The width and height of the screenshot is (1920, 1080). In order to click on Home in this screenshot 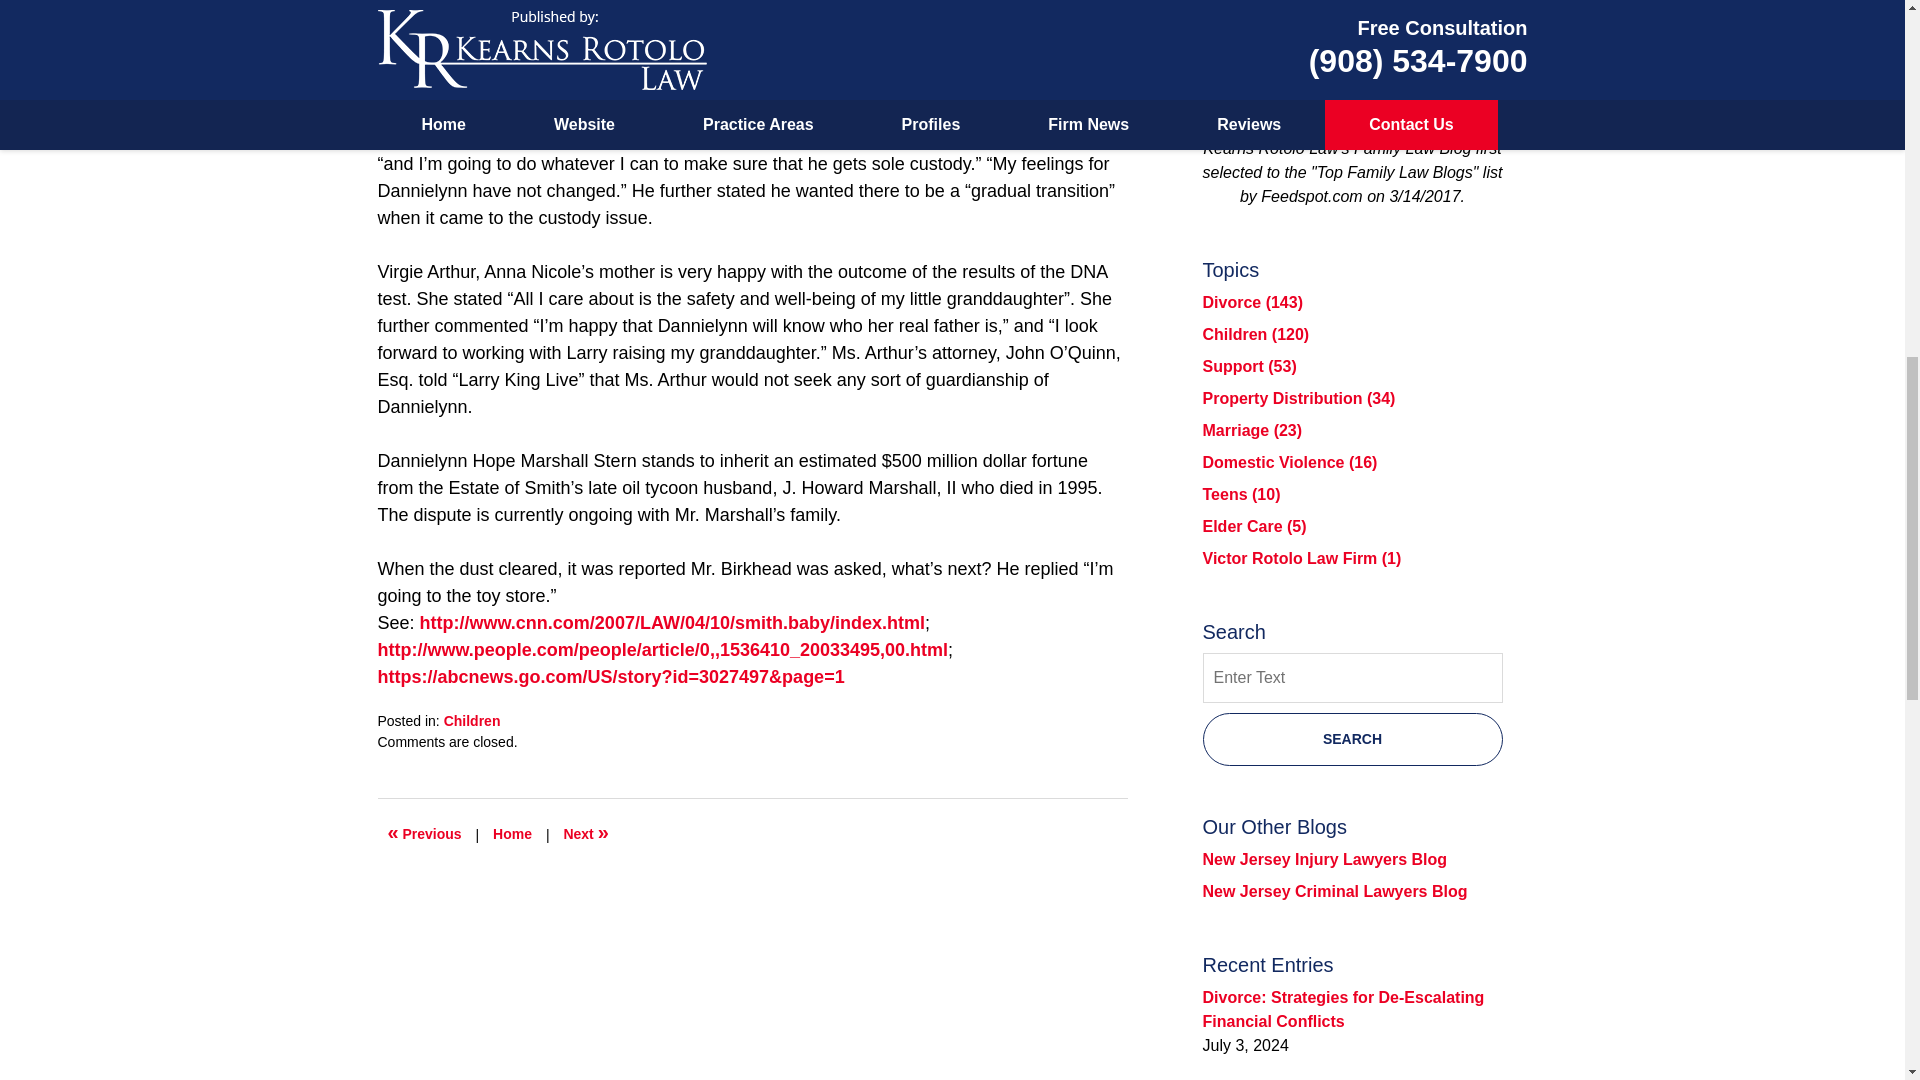, I will do `click(512, 834)`.